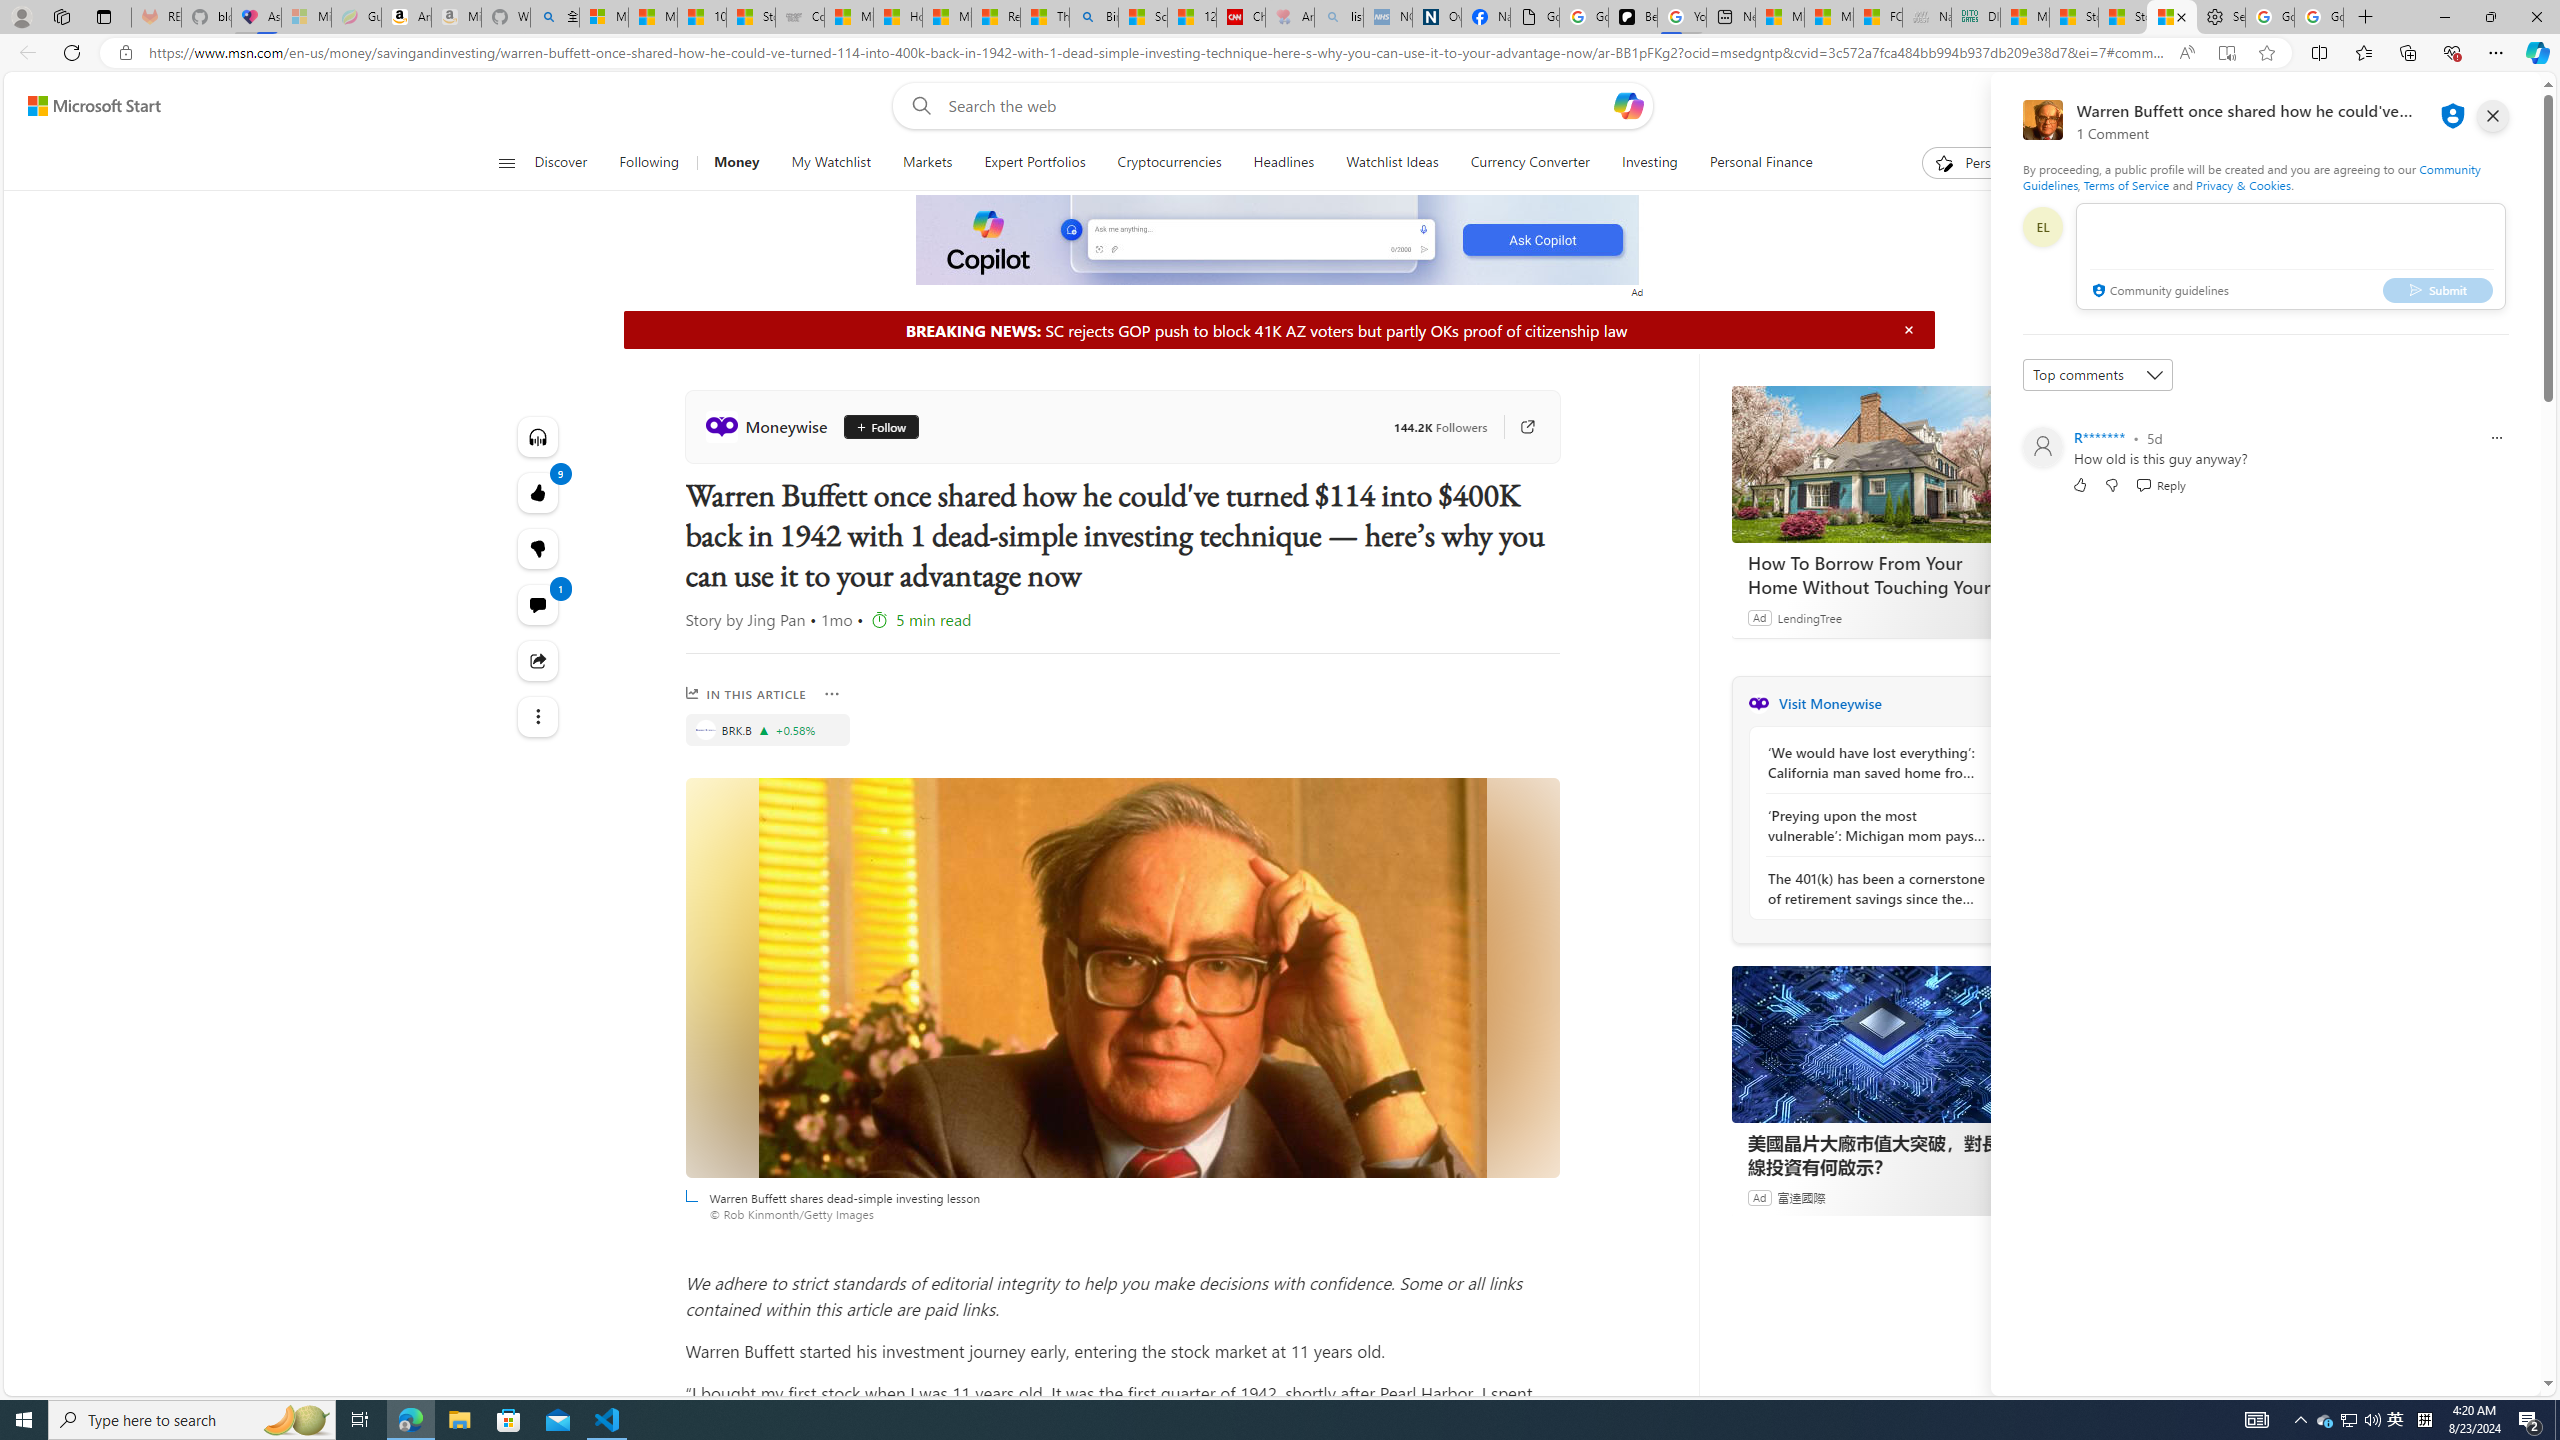  Describe the element at coordinates (1278, 240) in the screenshot. I see `To get missing image descriptions, open the context menu.` at that location.